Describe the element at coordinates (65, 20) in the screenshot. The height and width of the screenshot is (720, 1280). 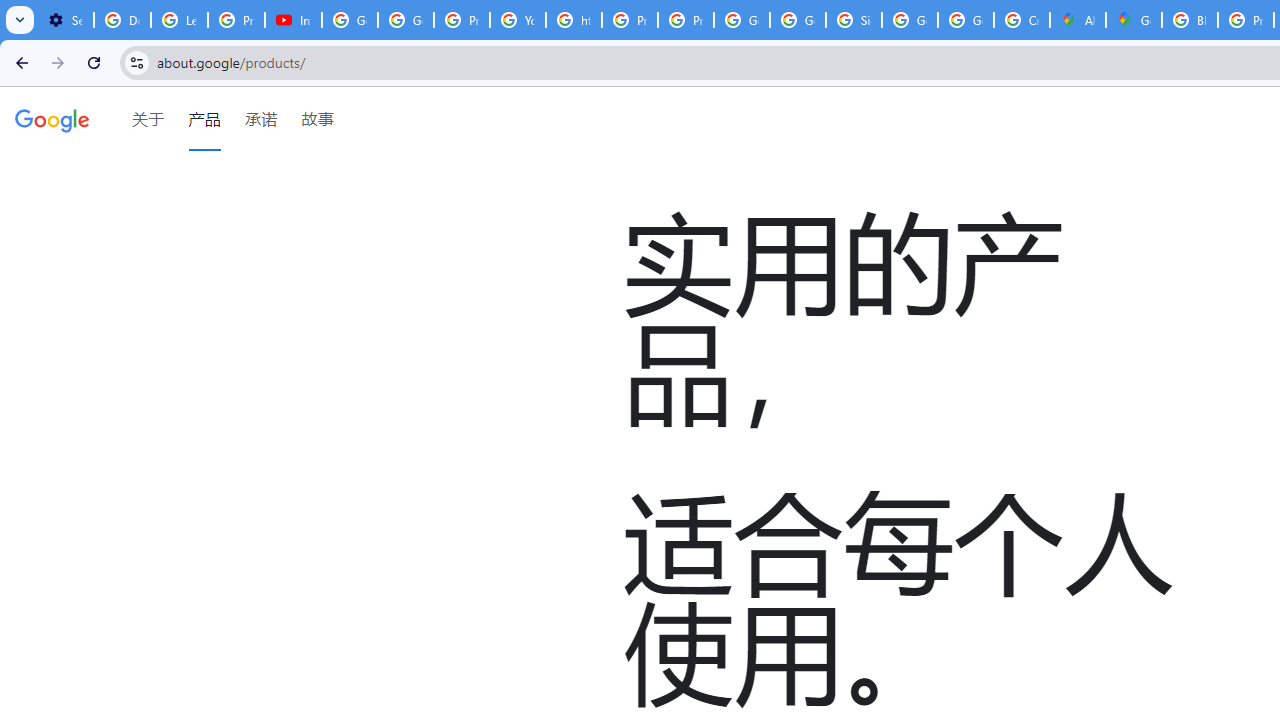
I see `Settings - Customize profile` at that location.